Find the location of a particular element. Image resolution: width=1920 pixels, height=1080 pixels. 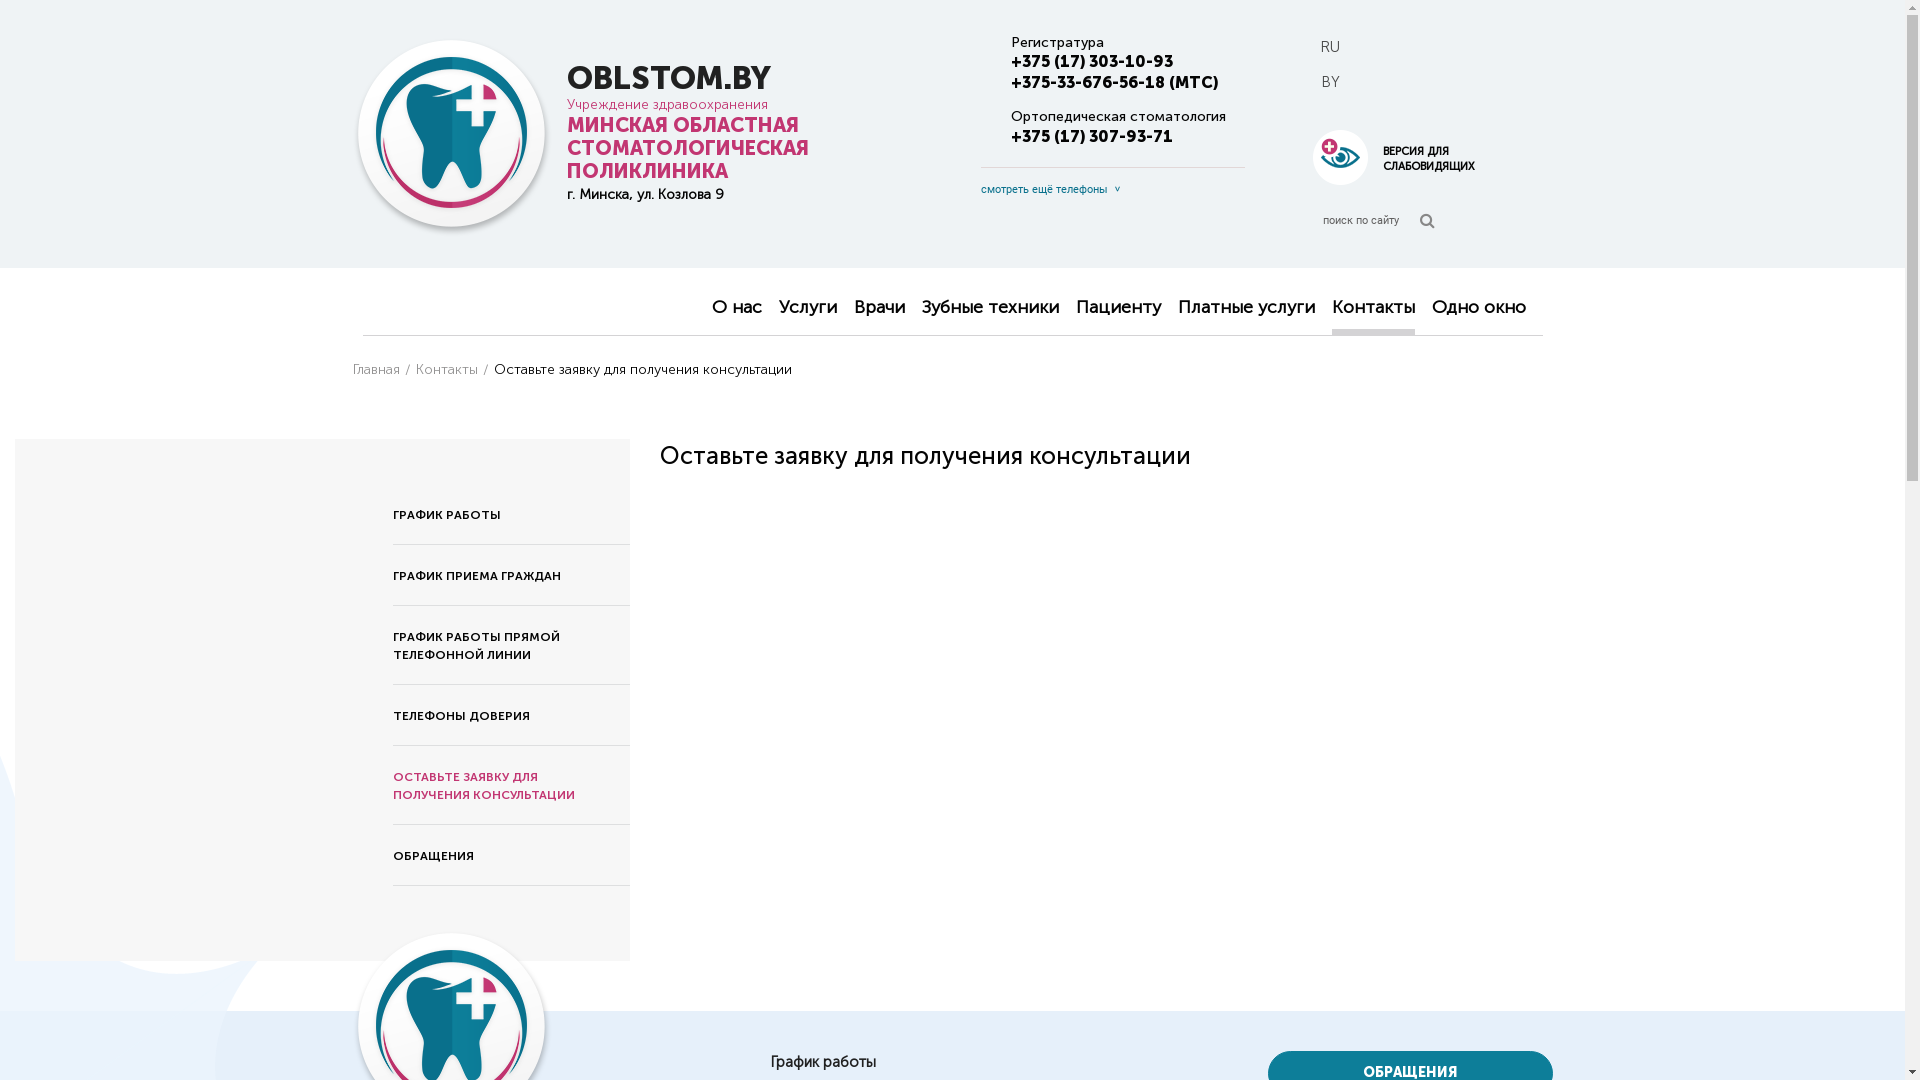

BY is located at coordinates (1330, 82).